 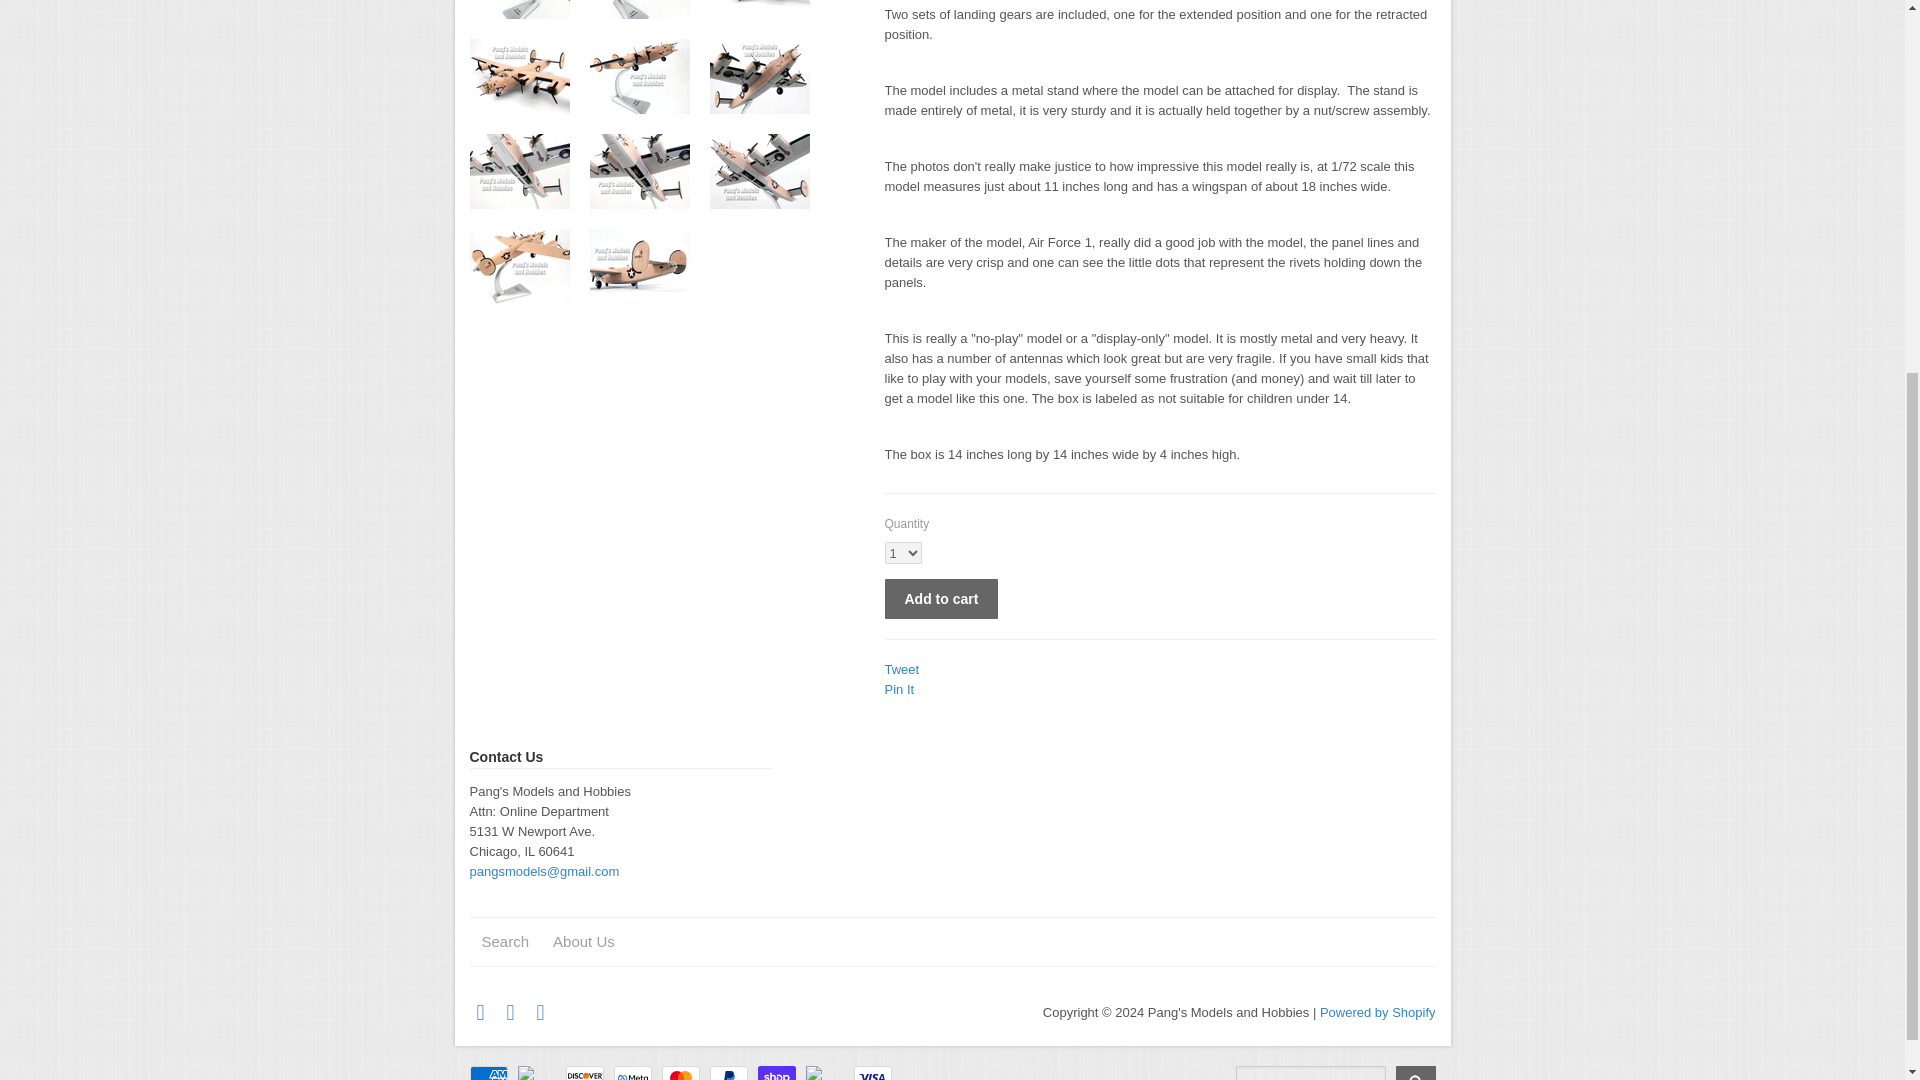 I want to click on Follow us on Facebook, so click(x=482, y=1012).